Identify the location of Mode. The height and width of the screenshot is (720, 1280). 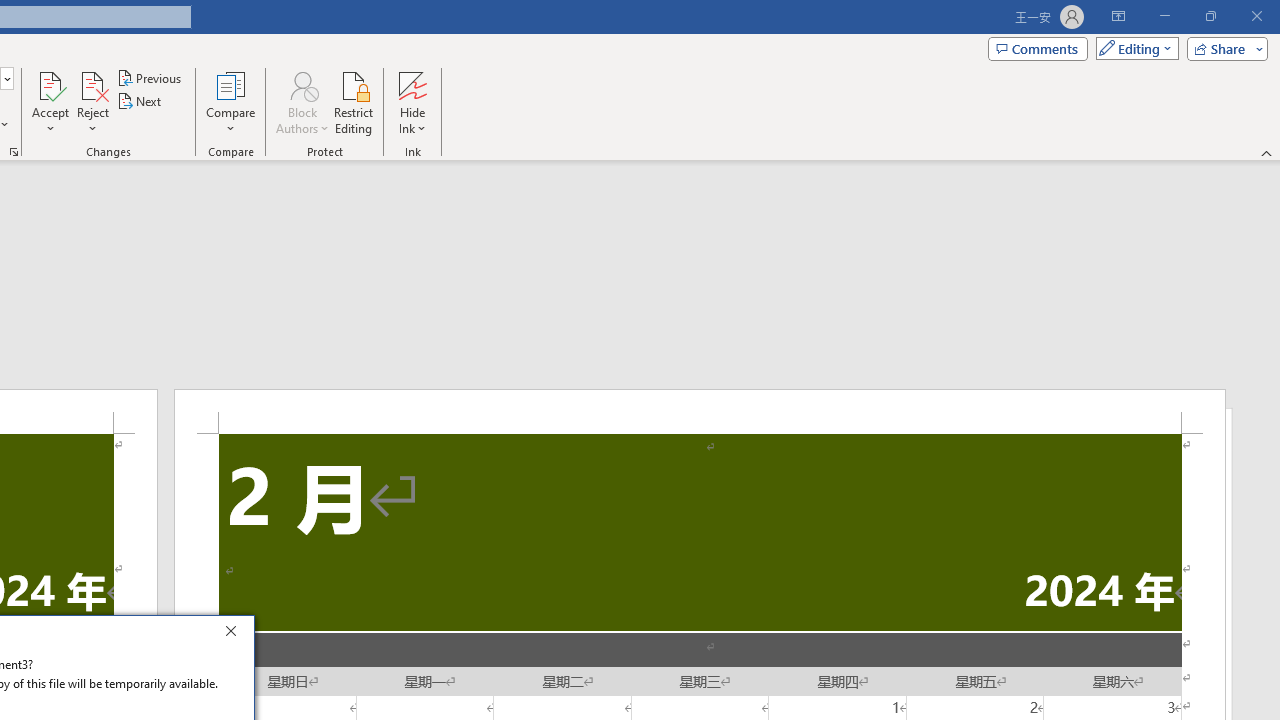
(1133, 48).